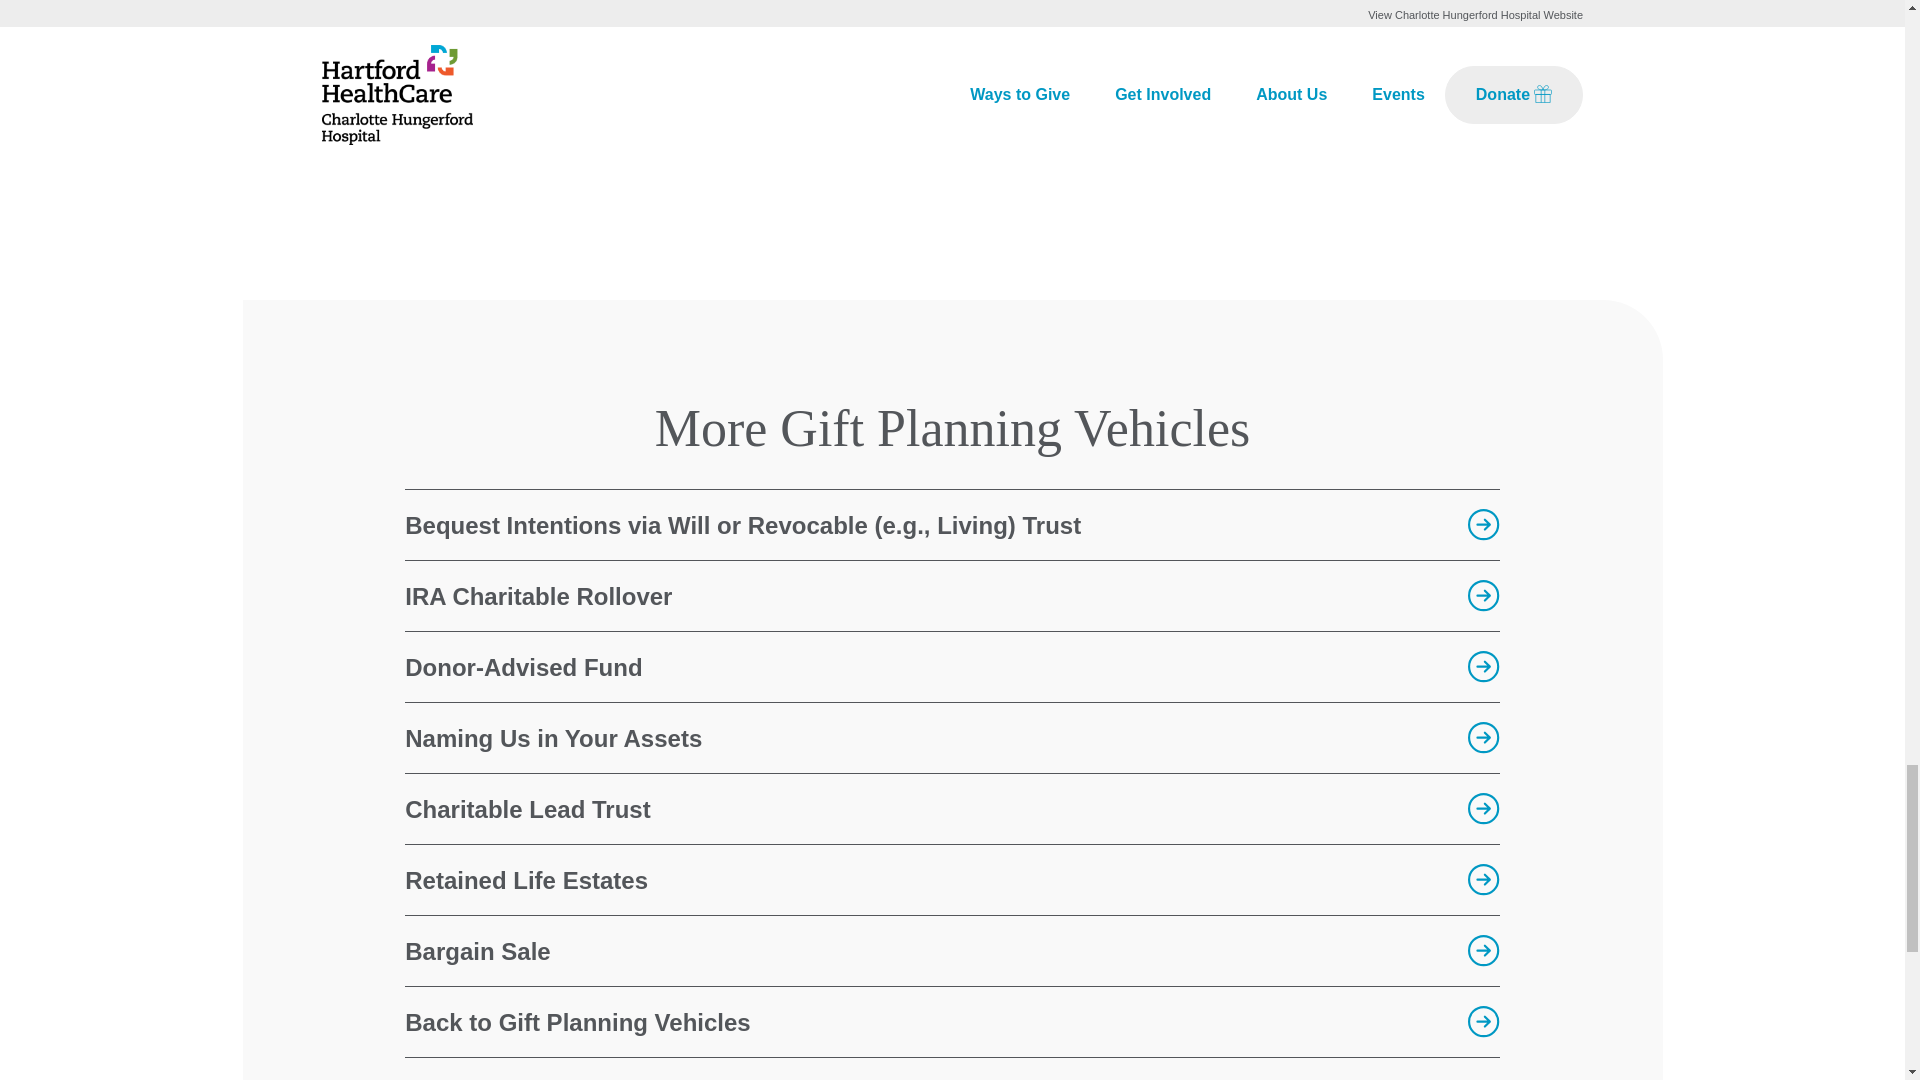 The image size is (1920, 1080). Describe the element at coordinates (826, 36) in the screenshot. I see `GET MORE INFO` at that location.